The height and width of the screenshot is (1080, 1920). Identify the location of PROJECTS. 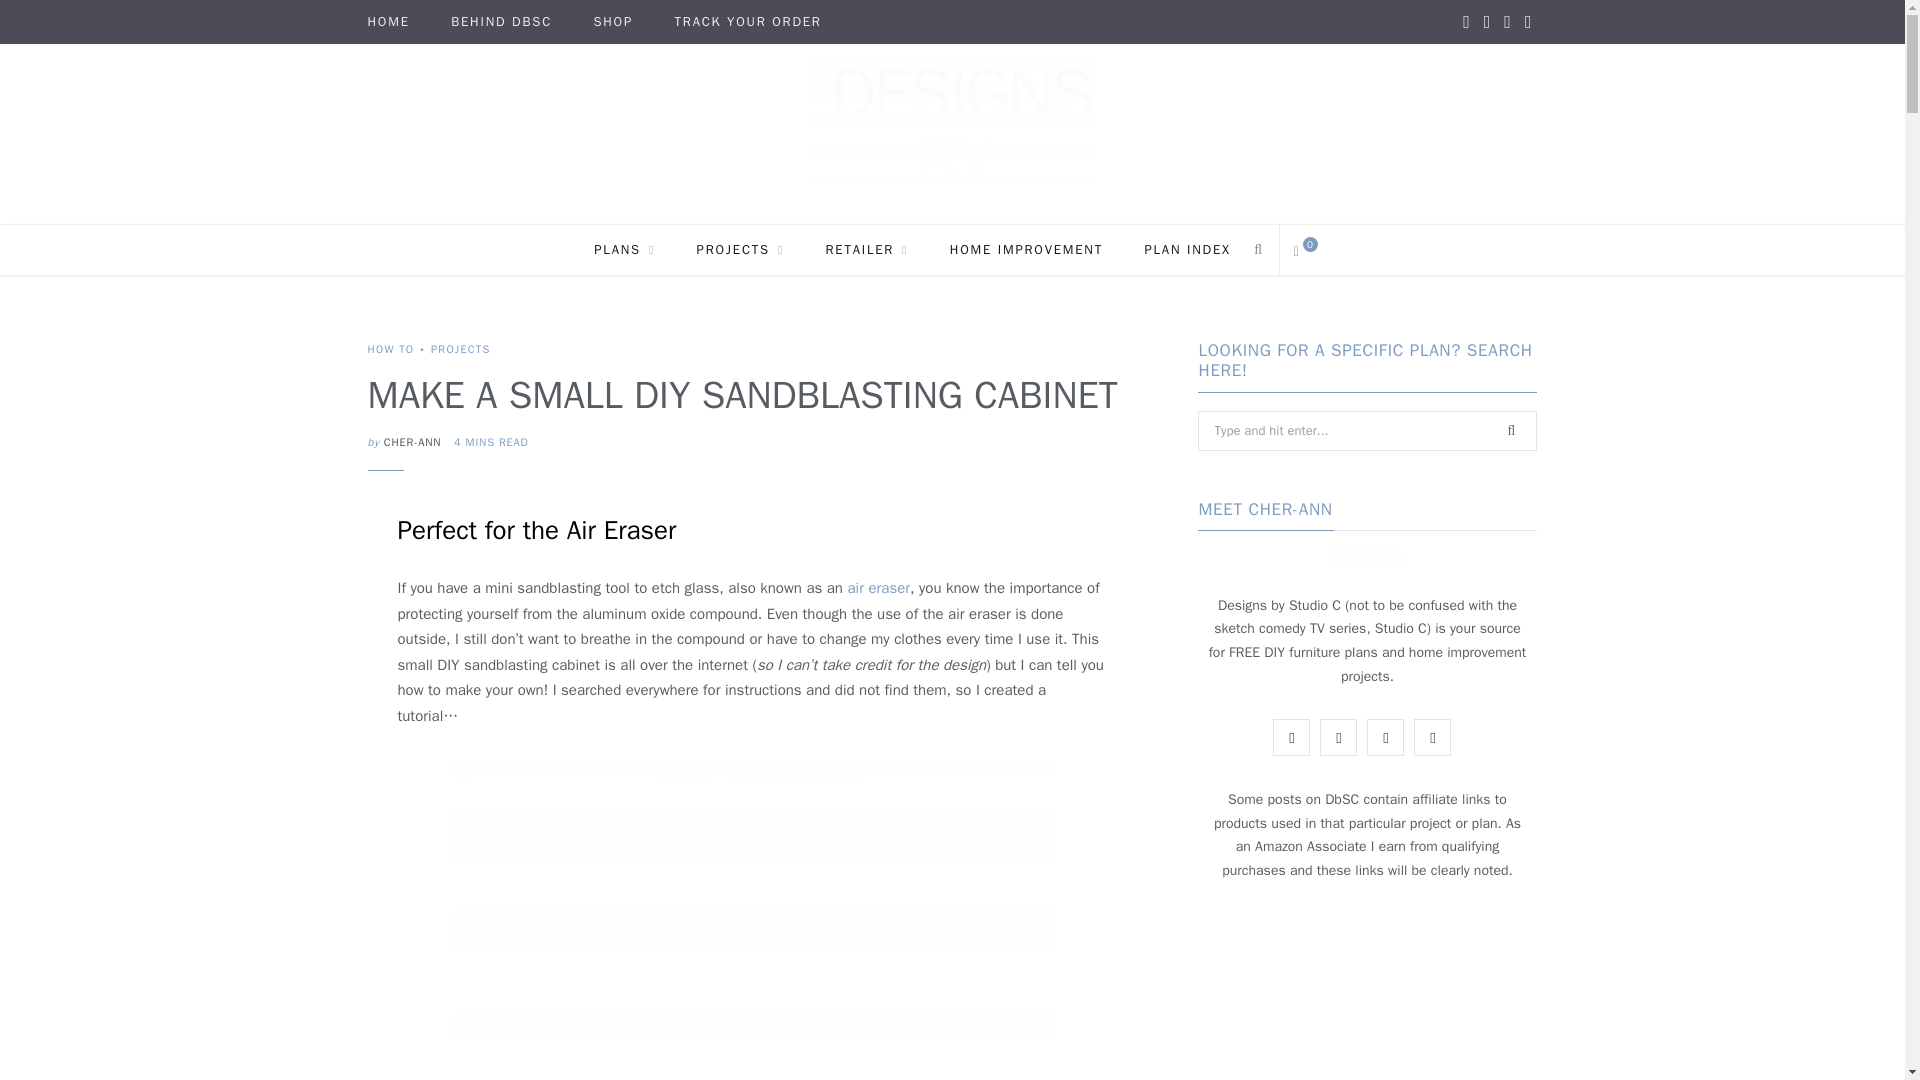
(740, 250).